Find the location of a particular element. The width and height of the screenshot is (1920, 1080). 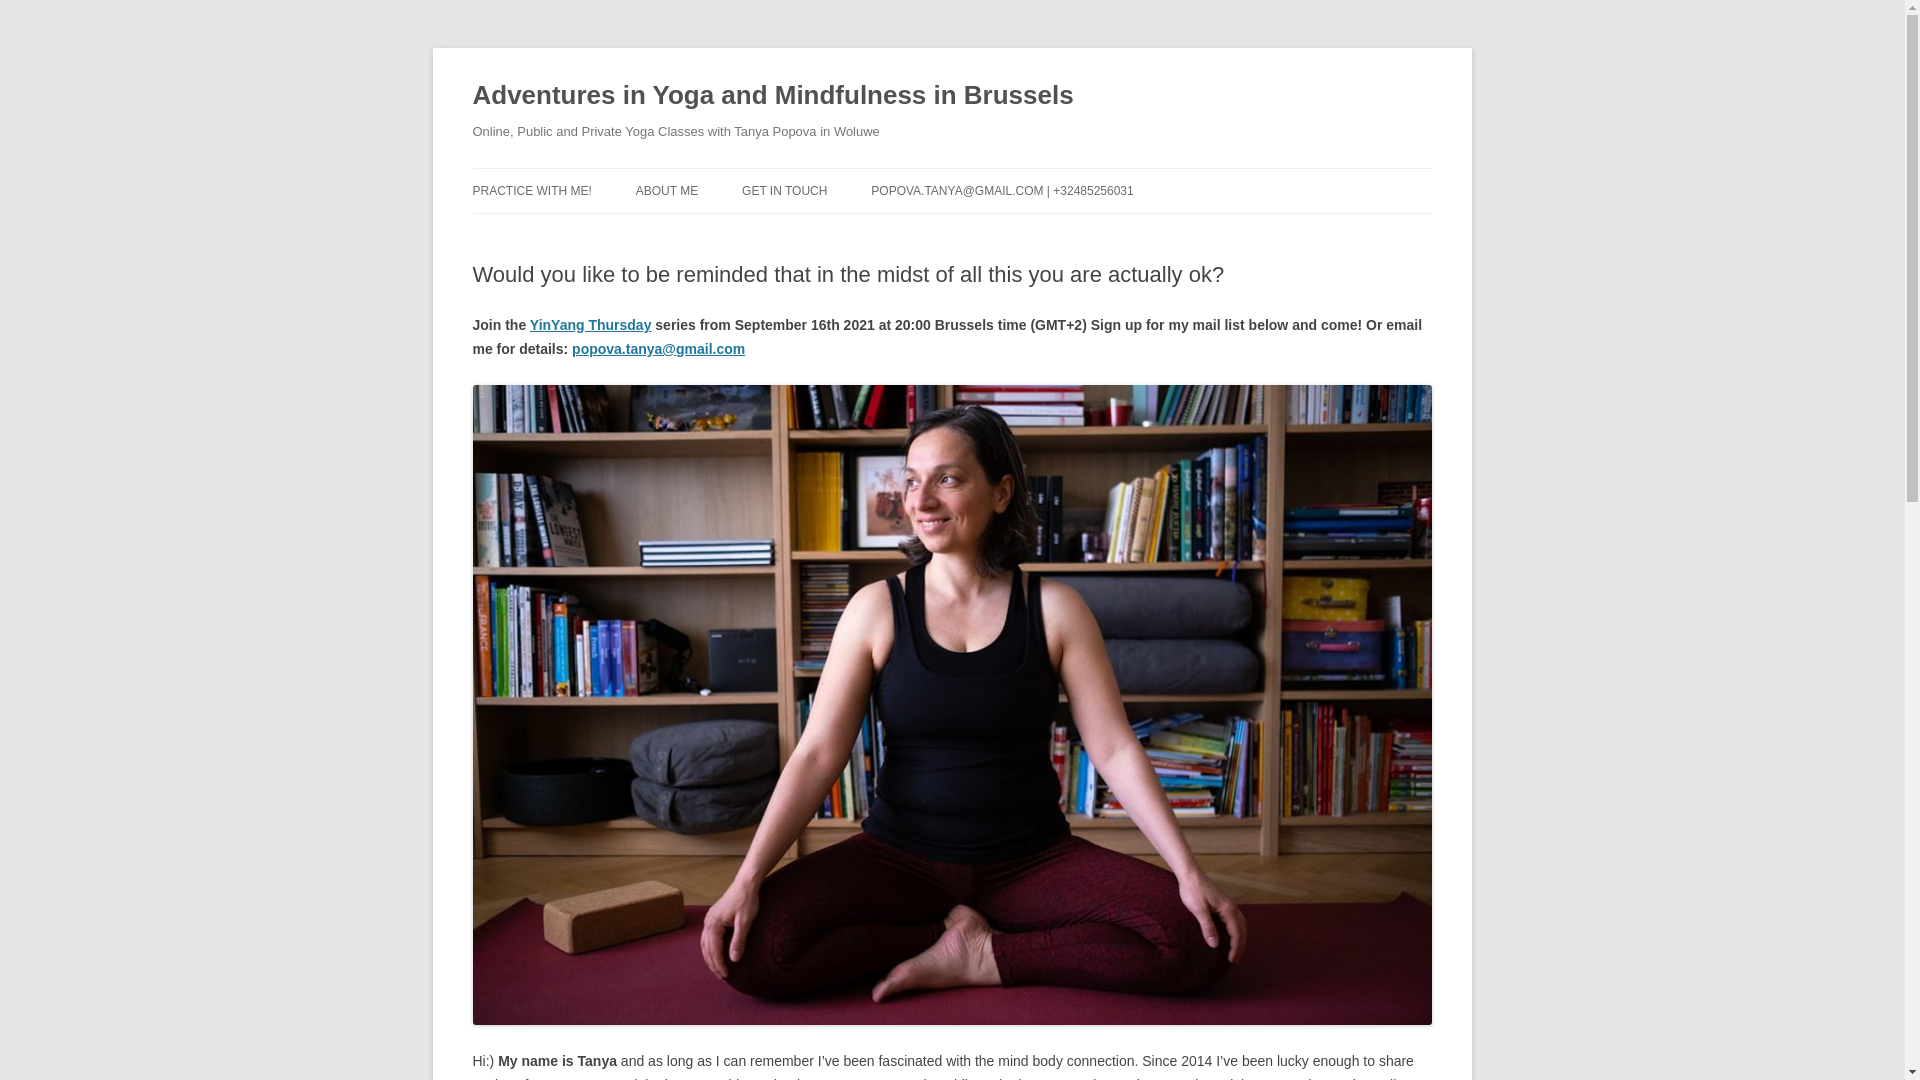

TEACHERS, FRIENDS AND INSPIRATION is located at coordinates (735, 244).